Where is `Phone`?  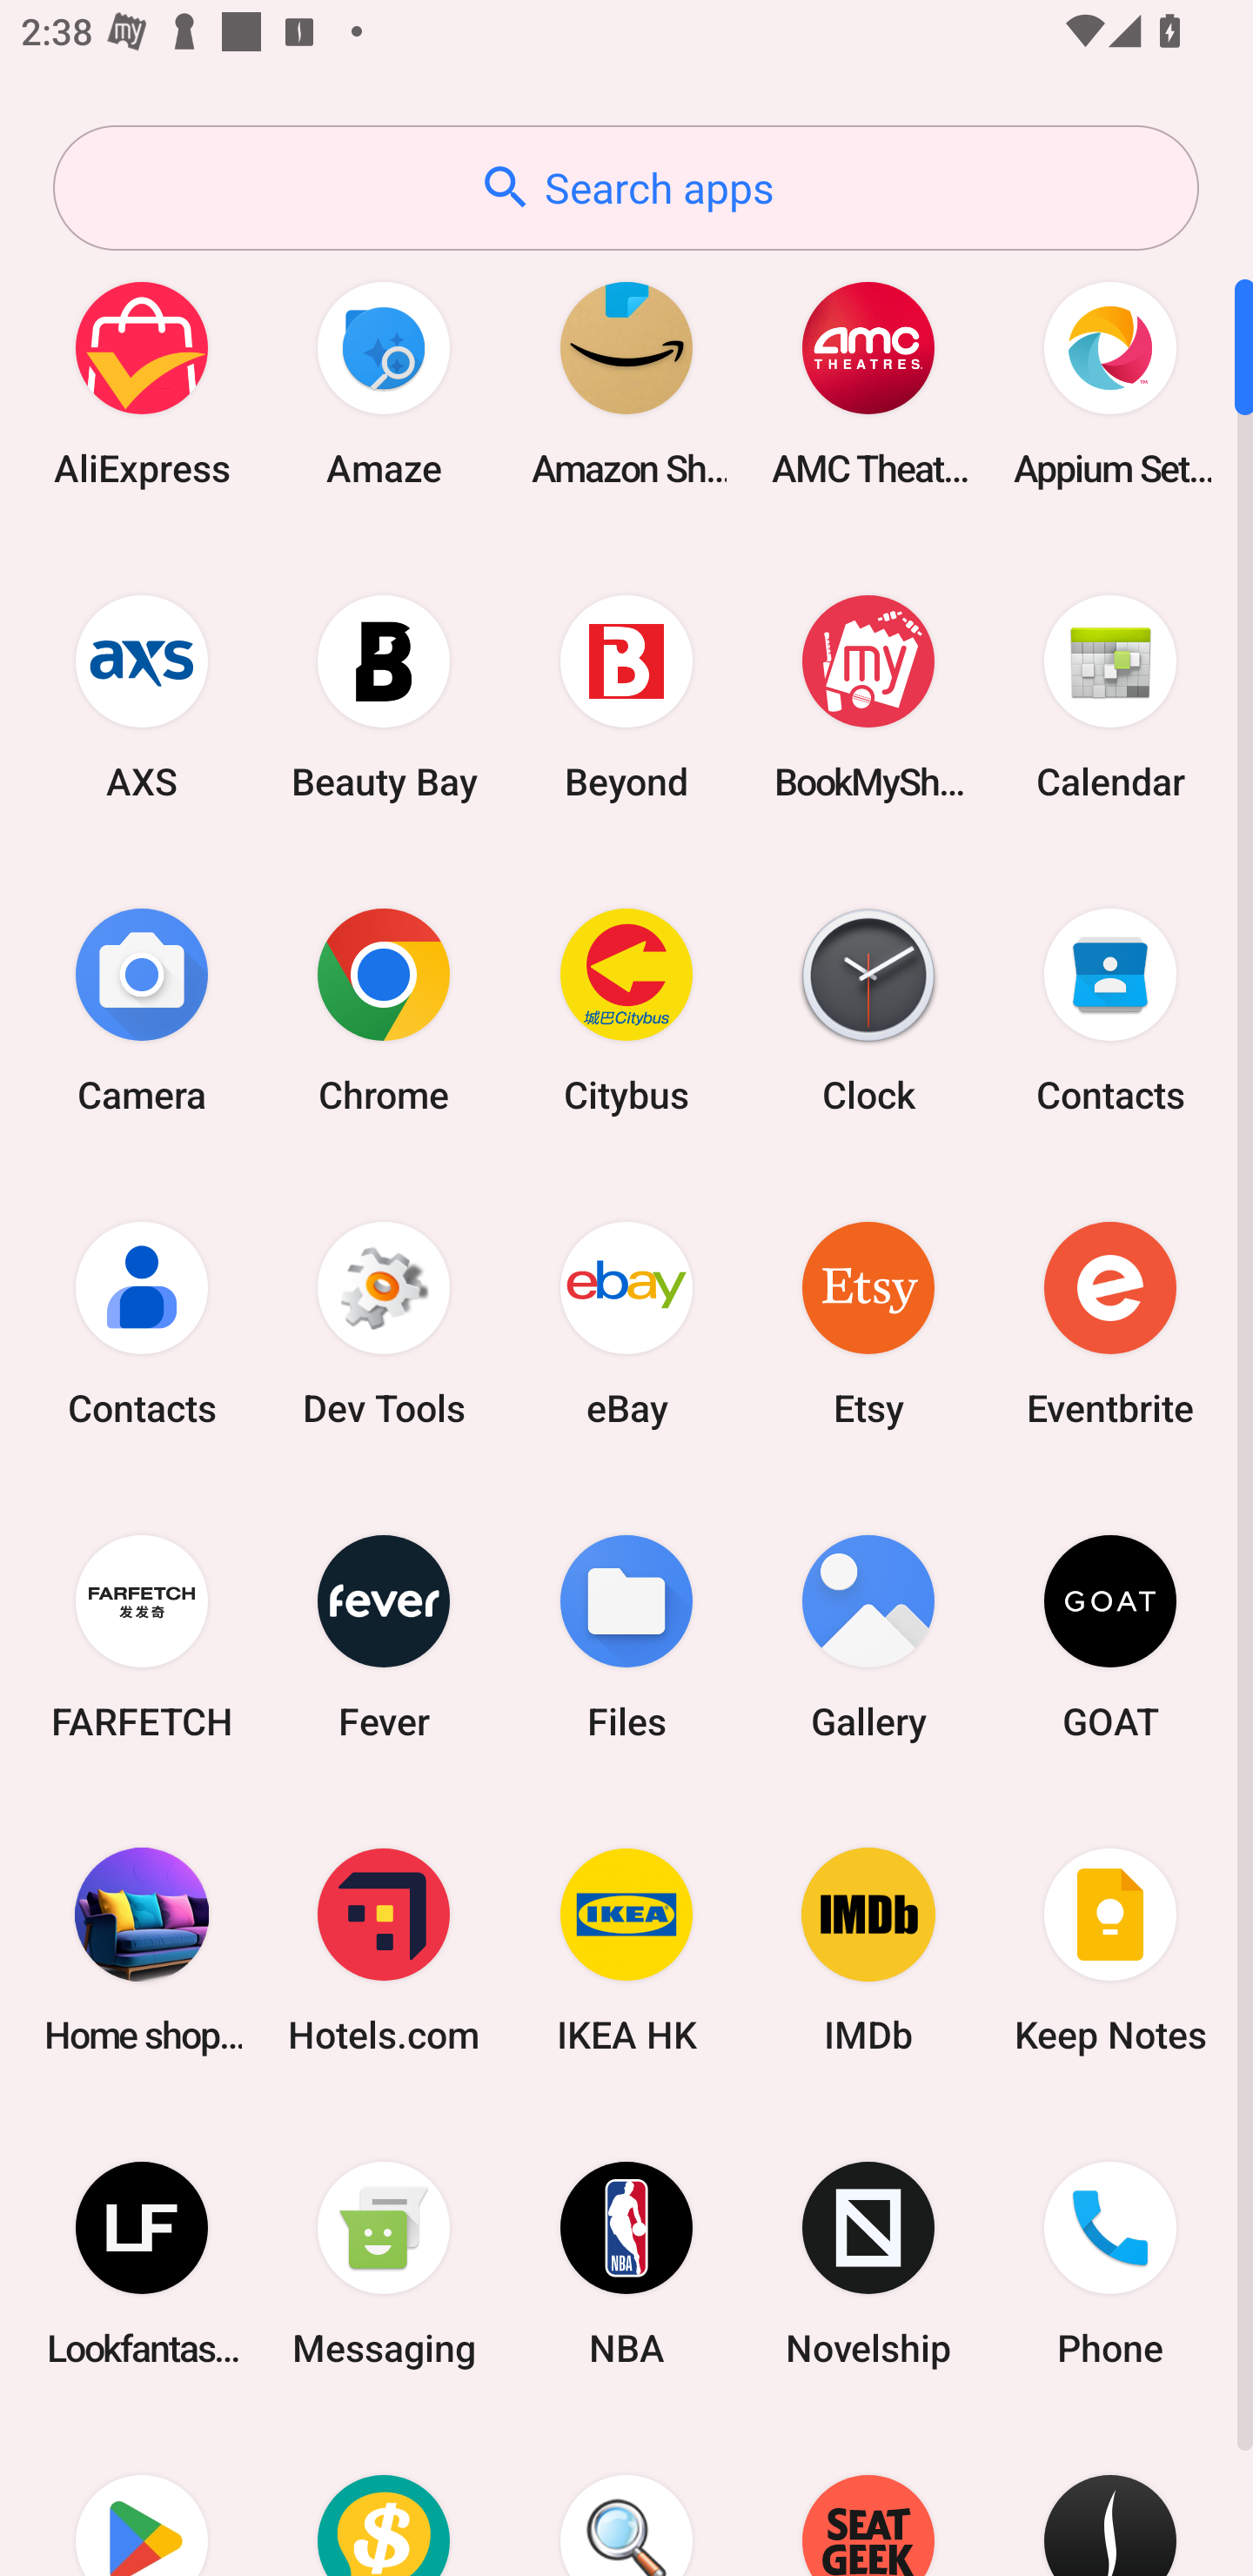 Phone is located at coordinates (1110, 2264).